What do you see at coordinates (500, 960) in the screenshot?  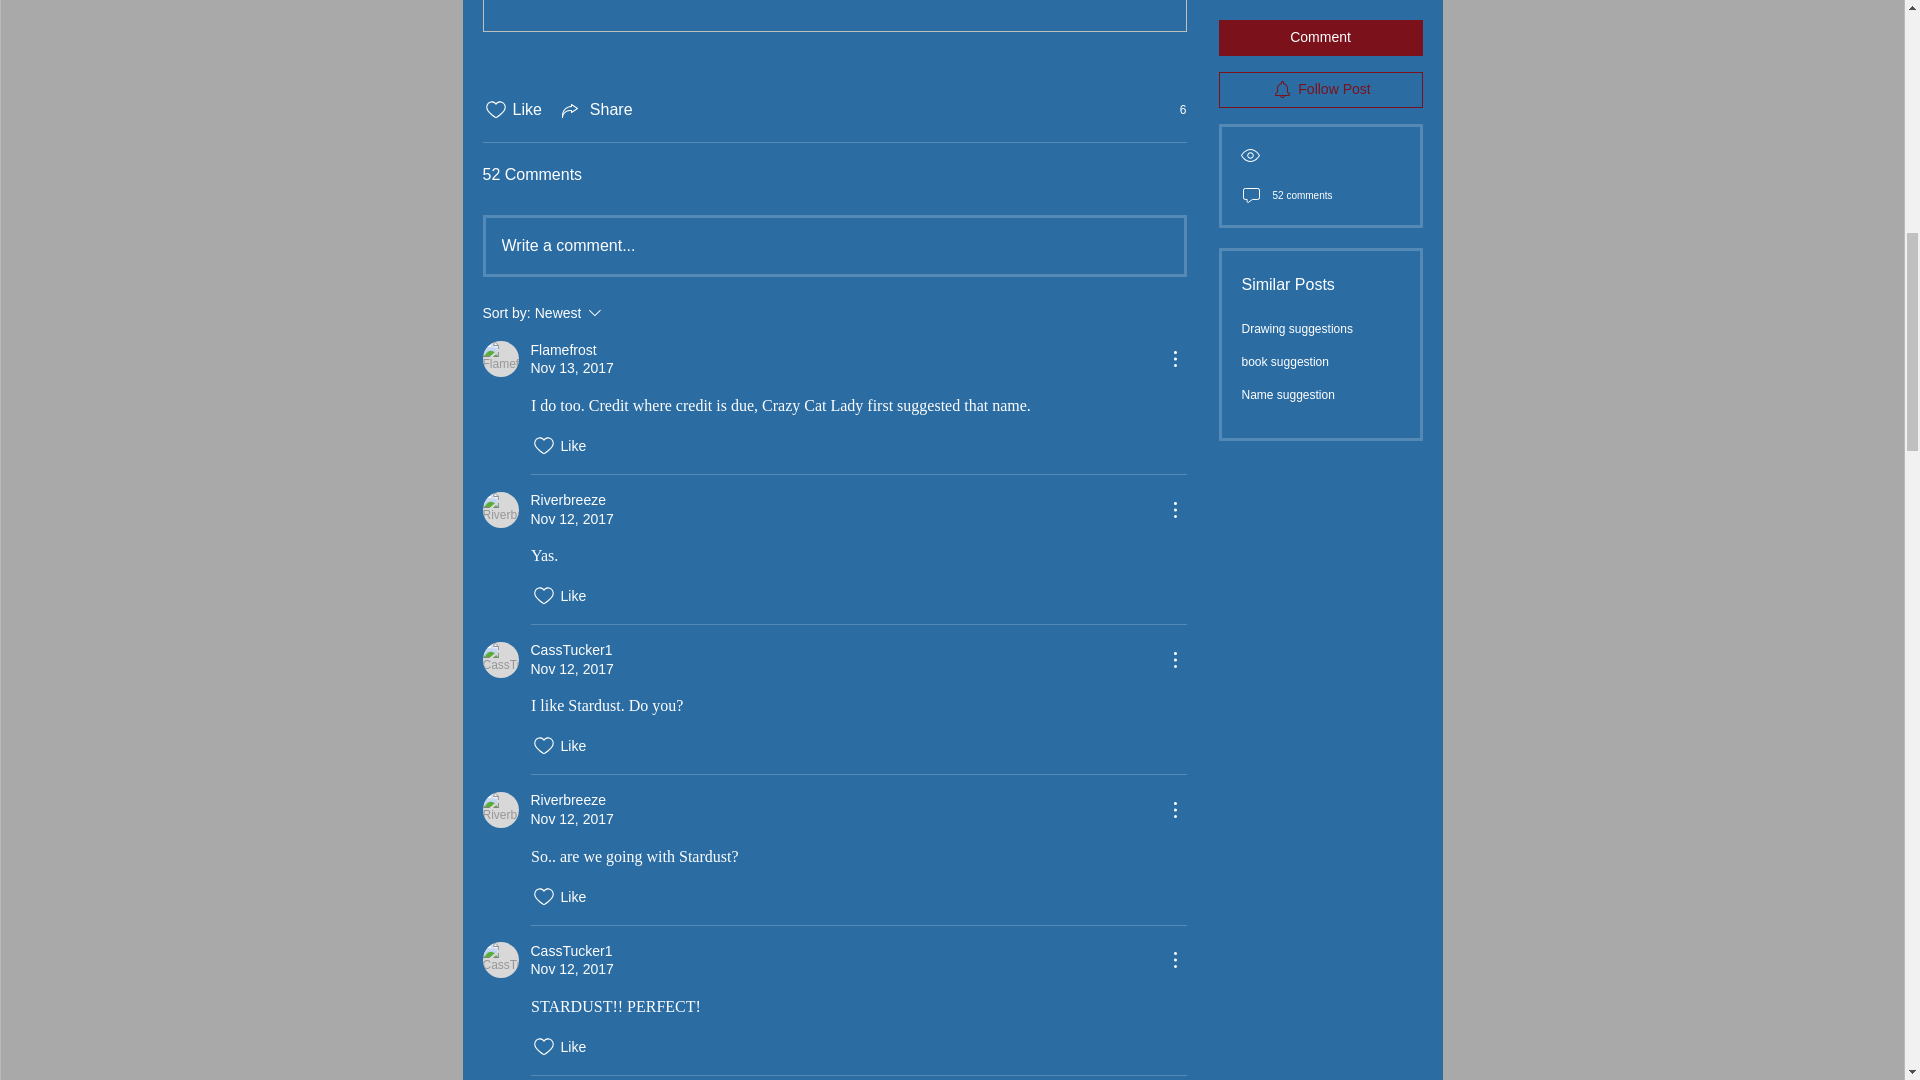 I see `CassTucker1` at bounding box center [500, 960].